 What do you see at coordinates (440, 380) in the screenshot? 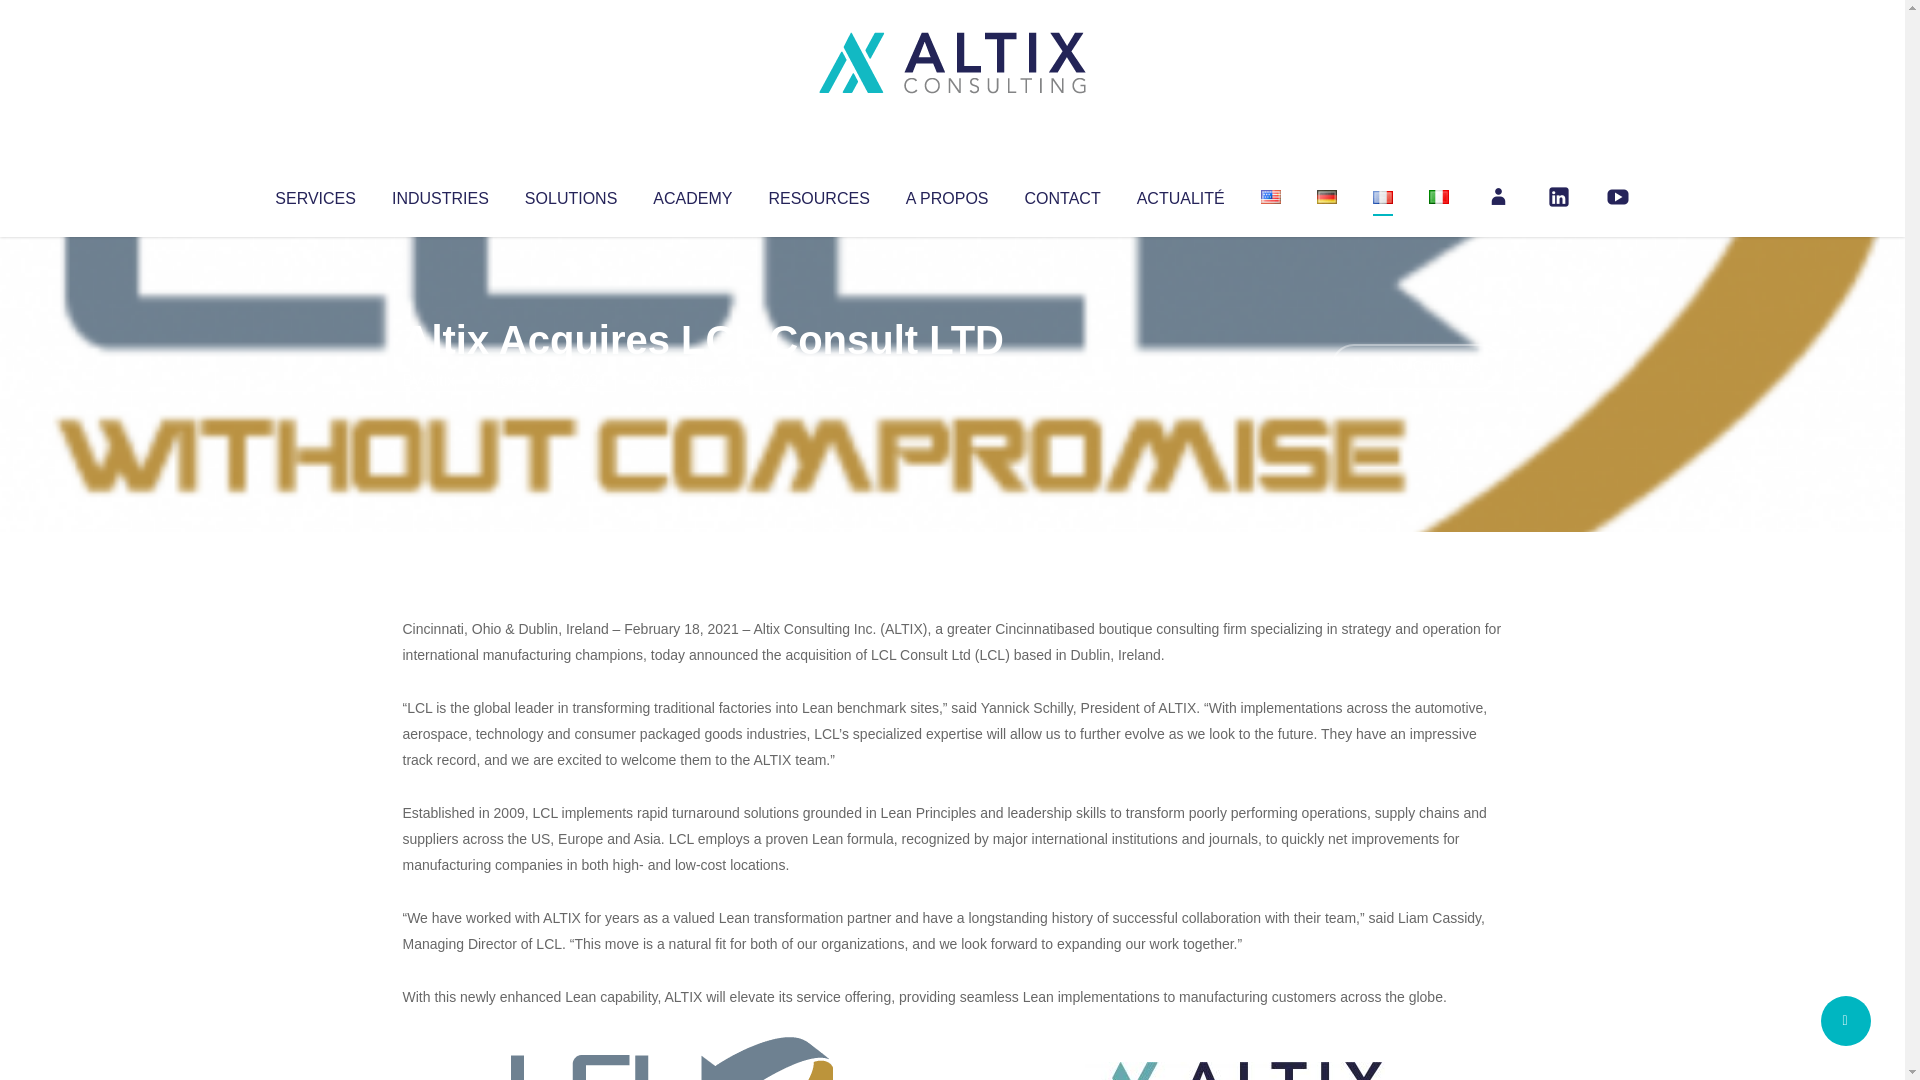
I see `Altix` at bounding box center [440, 380].